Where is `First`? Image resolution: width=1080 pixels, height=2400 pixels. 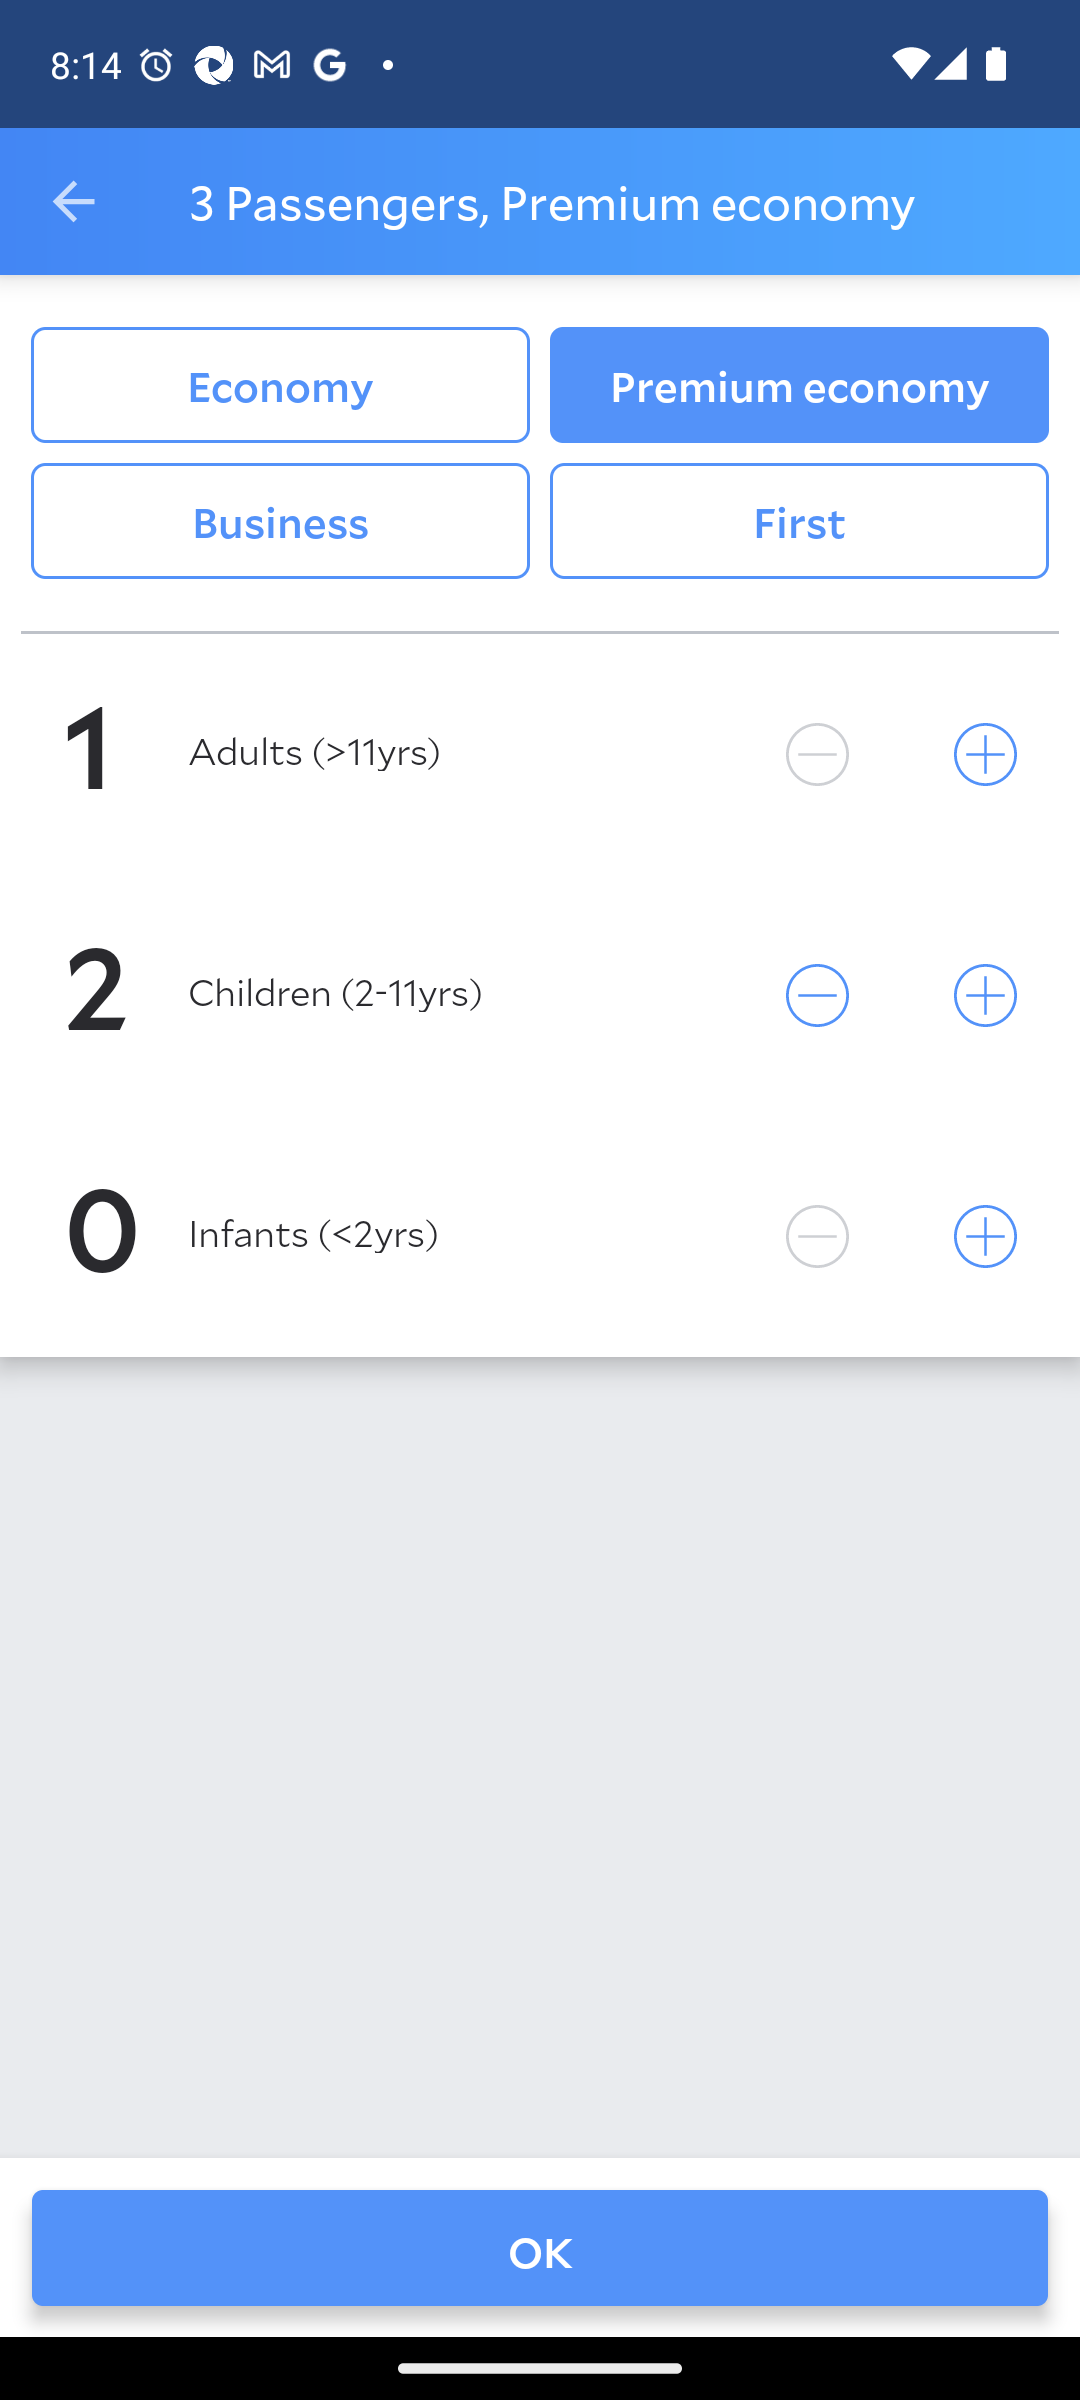
First is located at coordinates (798, 520).